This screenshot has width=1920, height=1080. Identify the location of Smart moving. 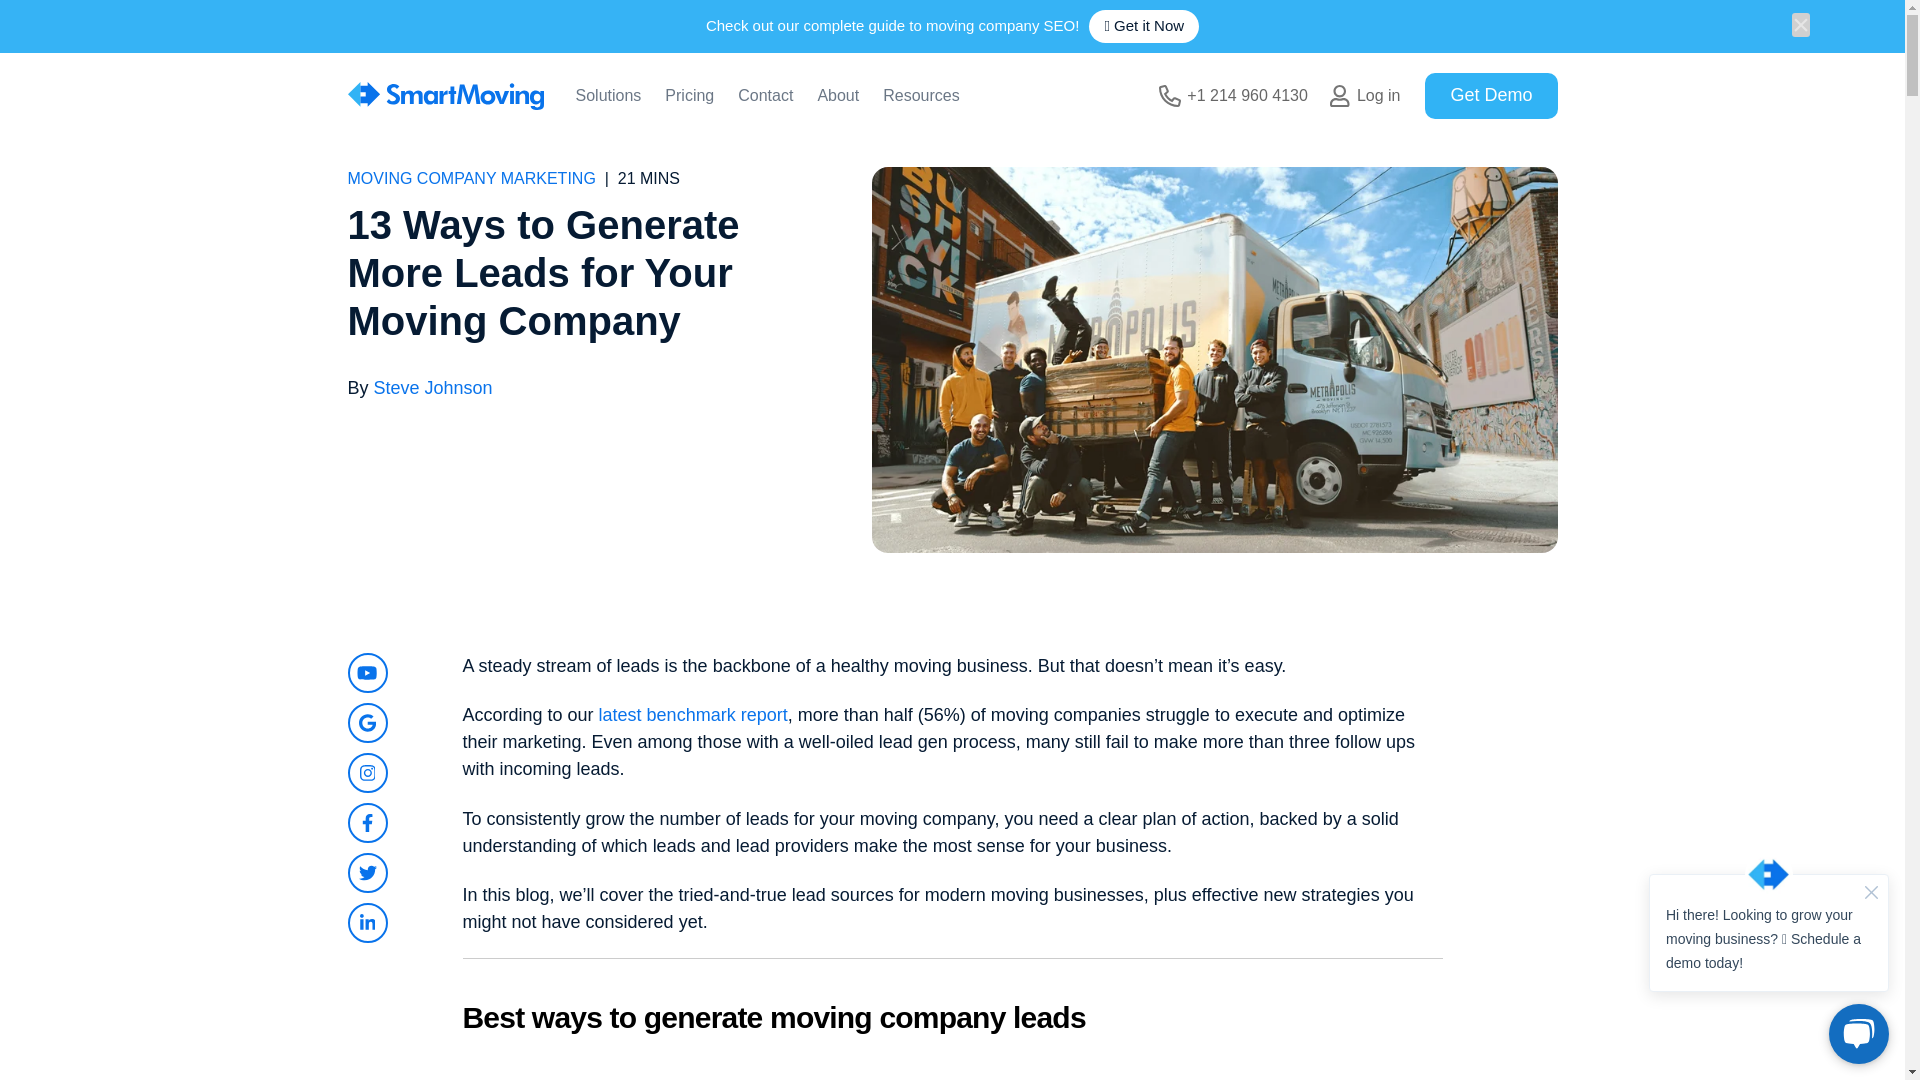
(445, 96).